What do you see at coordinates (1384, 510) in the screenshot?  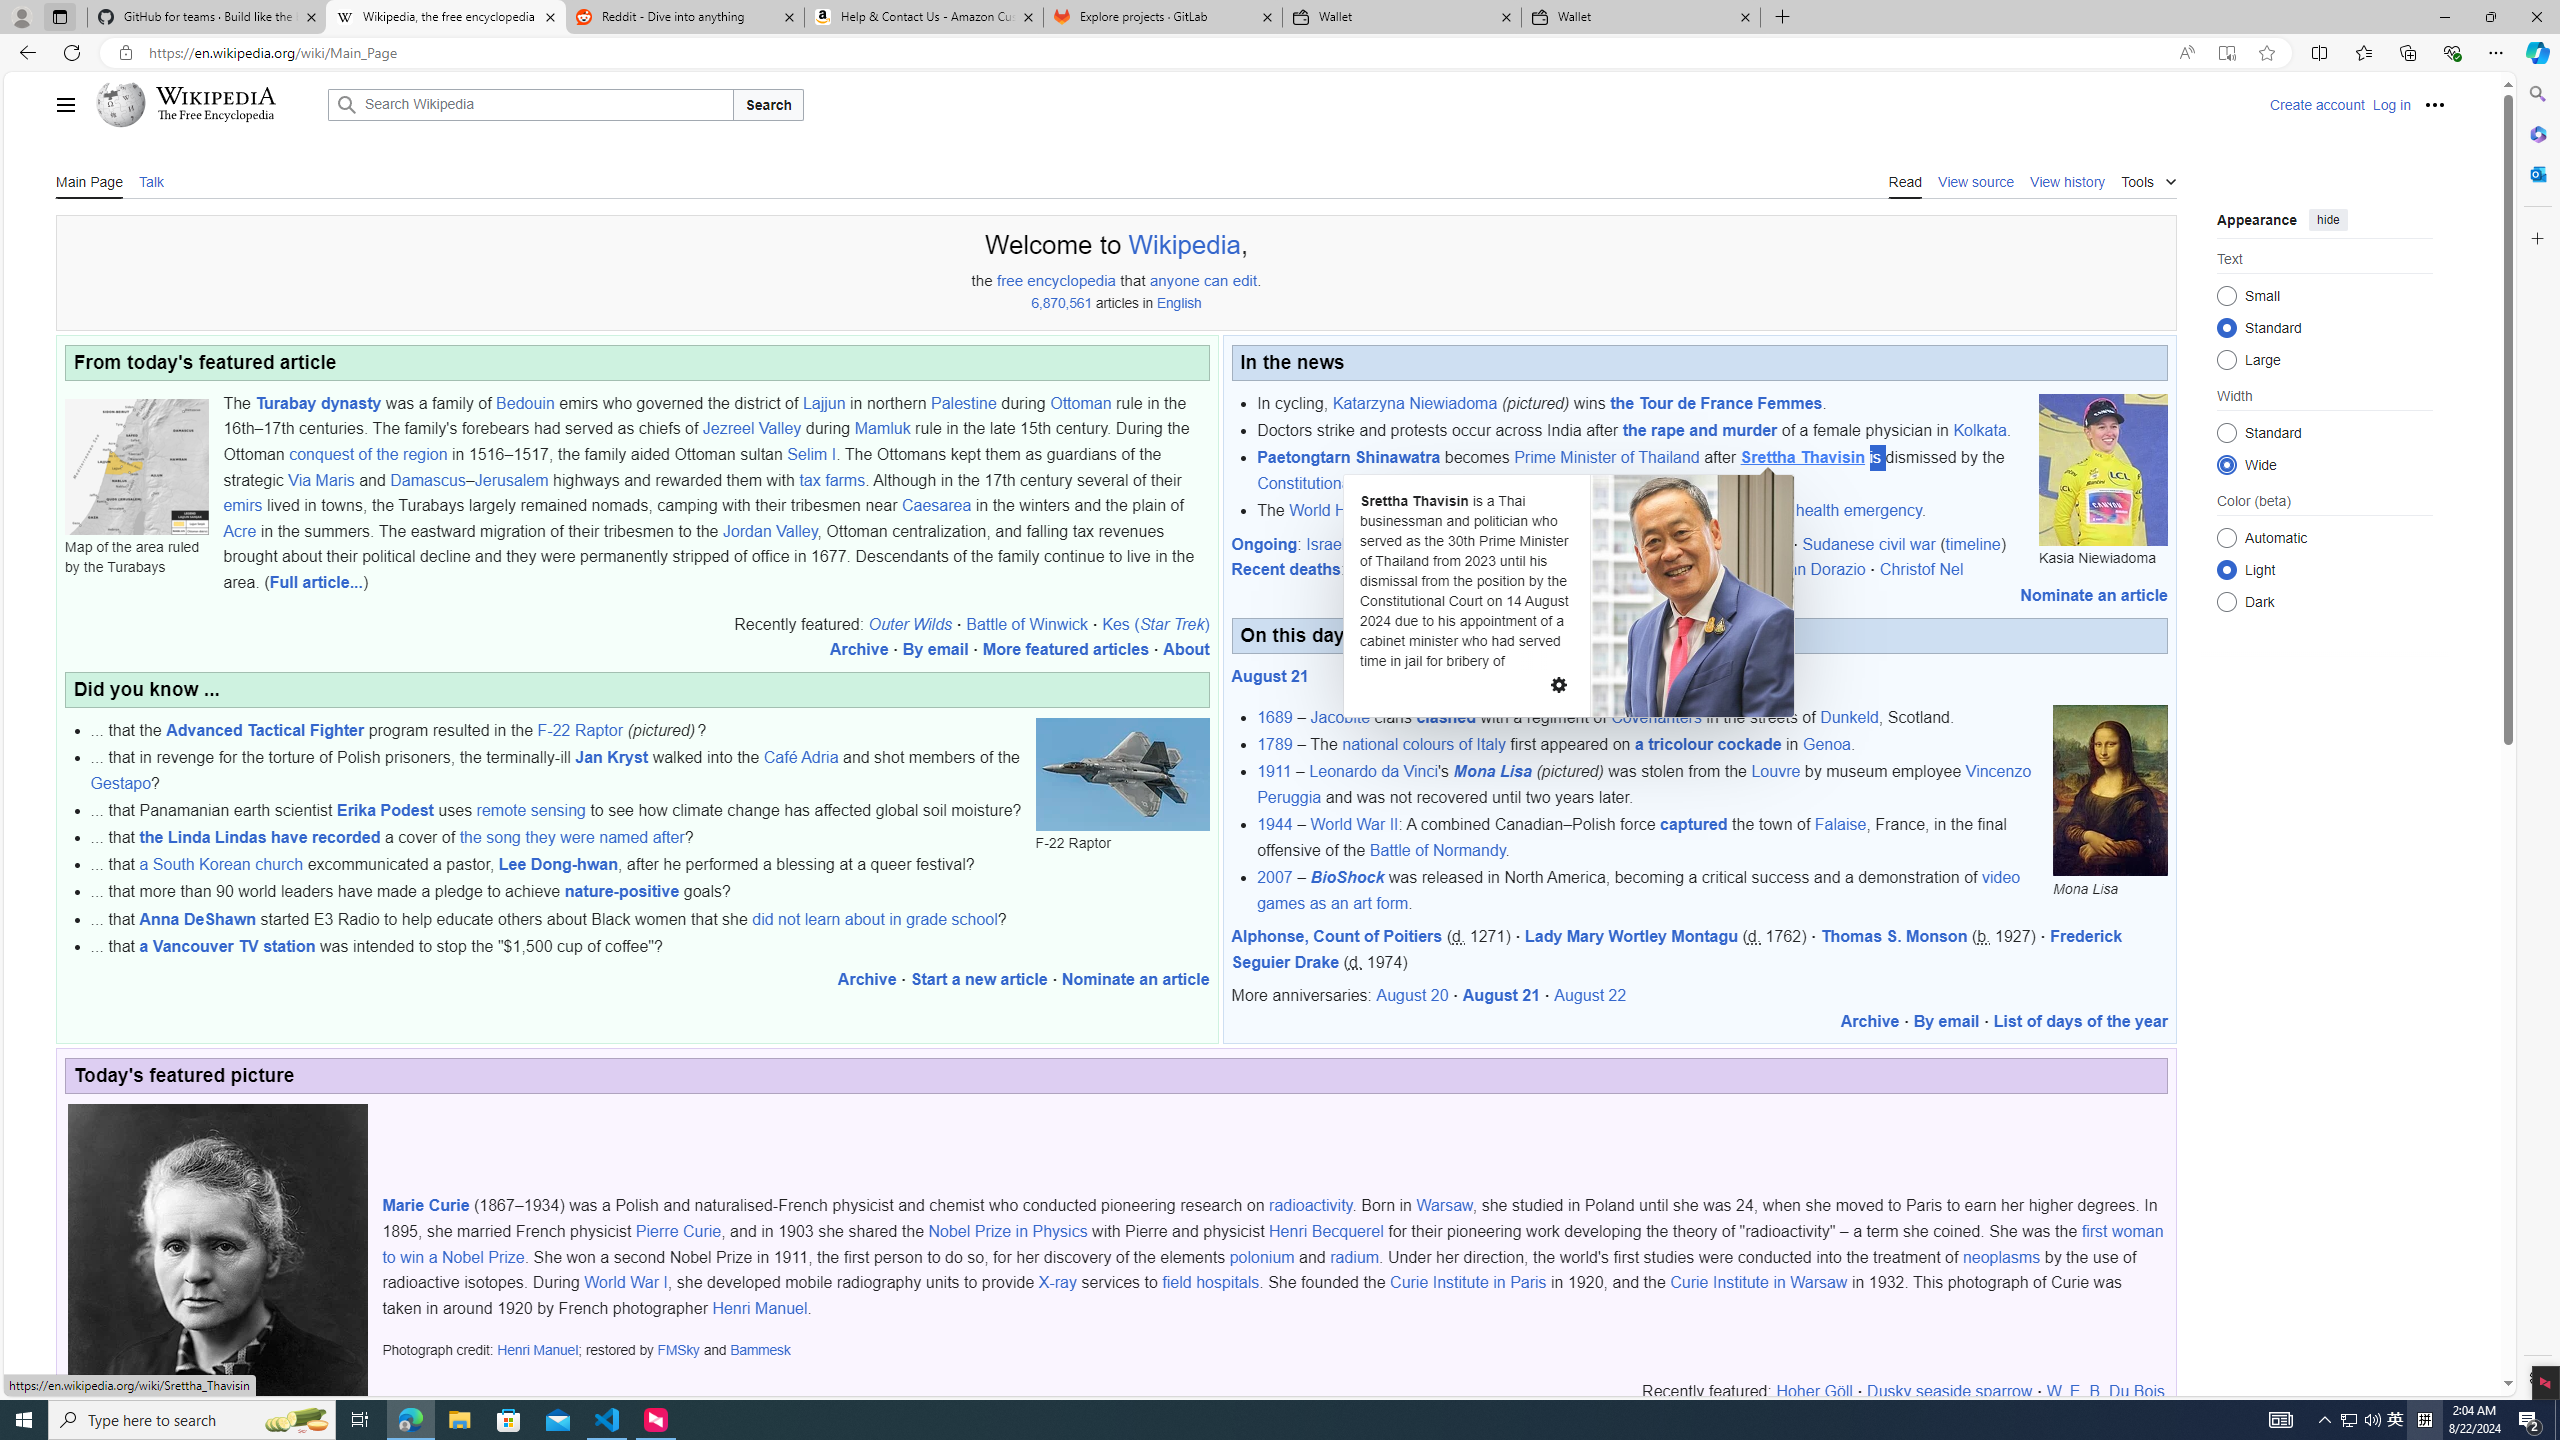 I see `World Health Organization` at bounding box center [1384, 510].